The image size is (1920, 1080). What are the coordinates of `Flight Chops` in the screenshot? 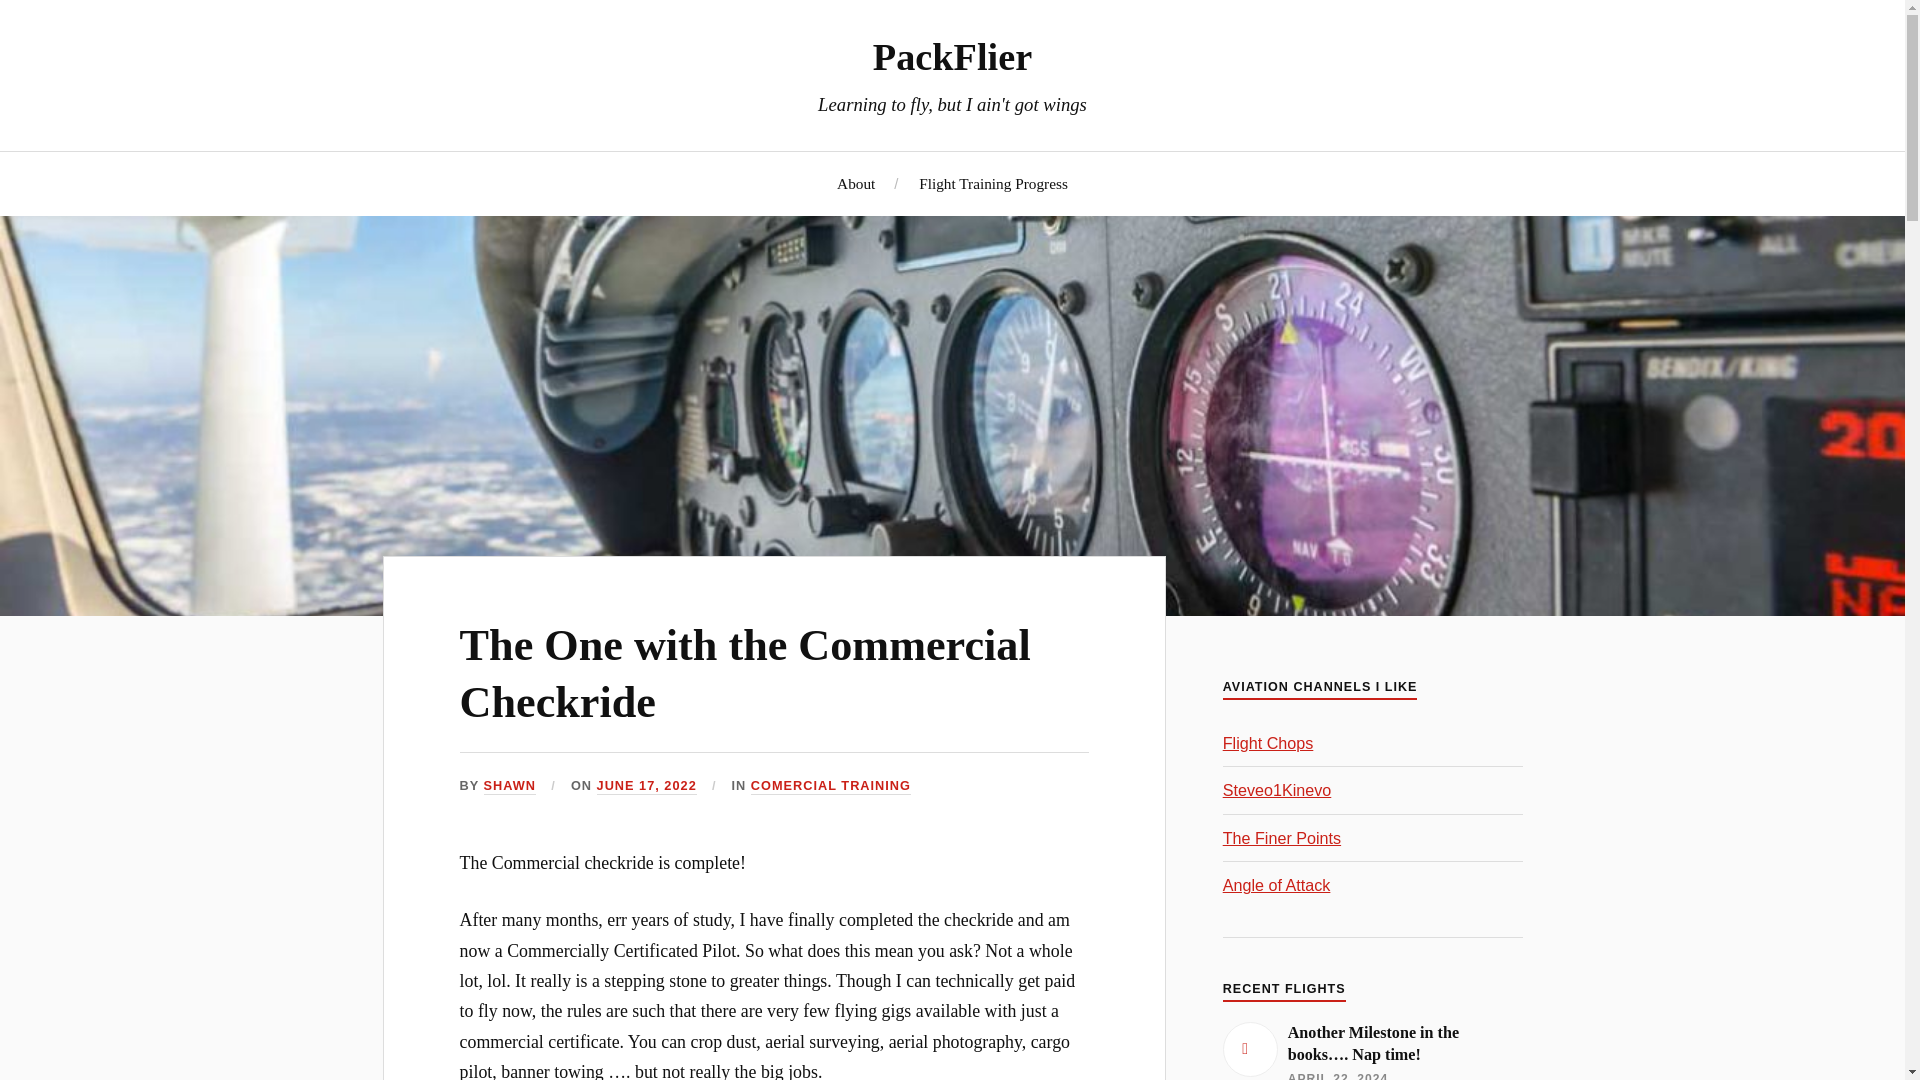 It's located at (1268, 742).